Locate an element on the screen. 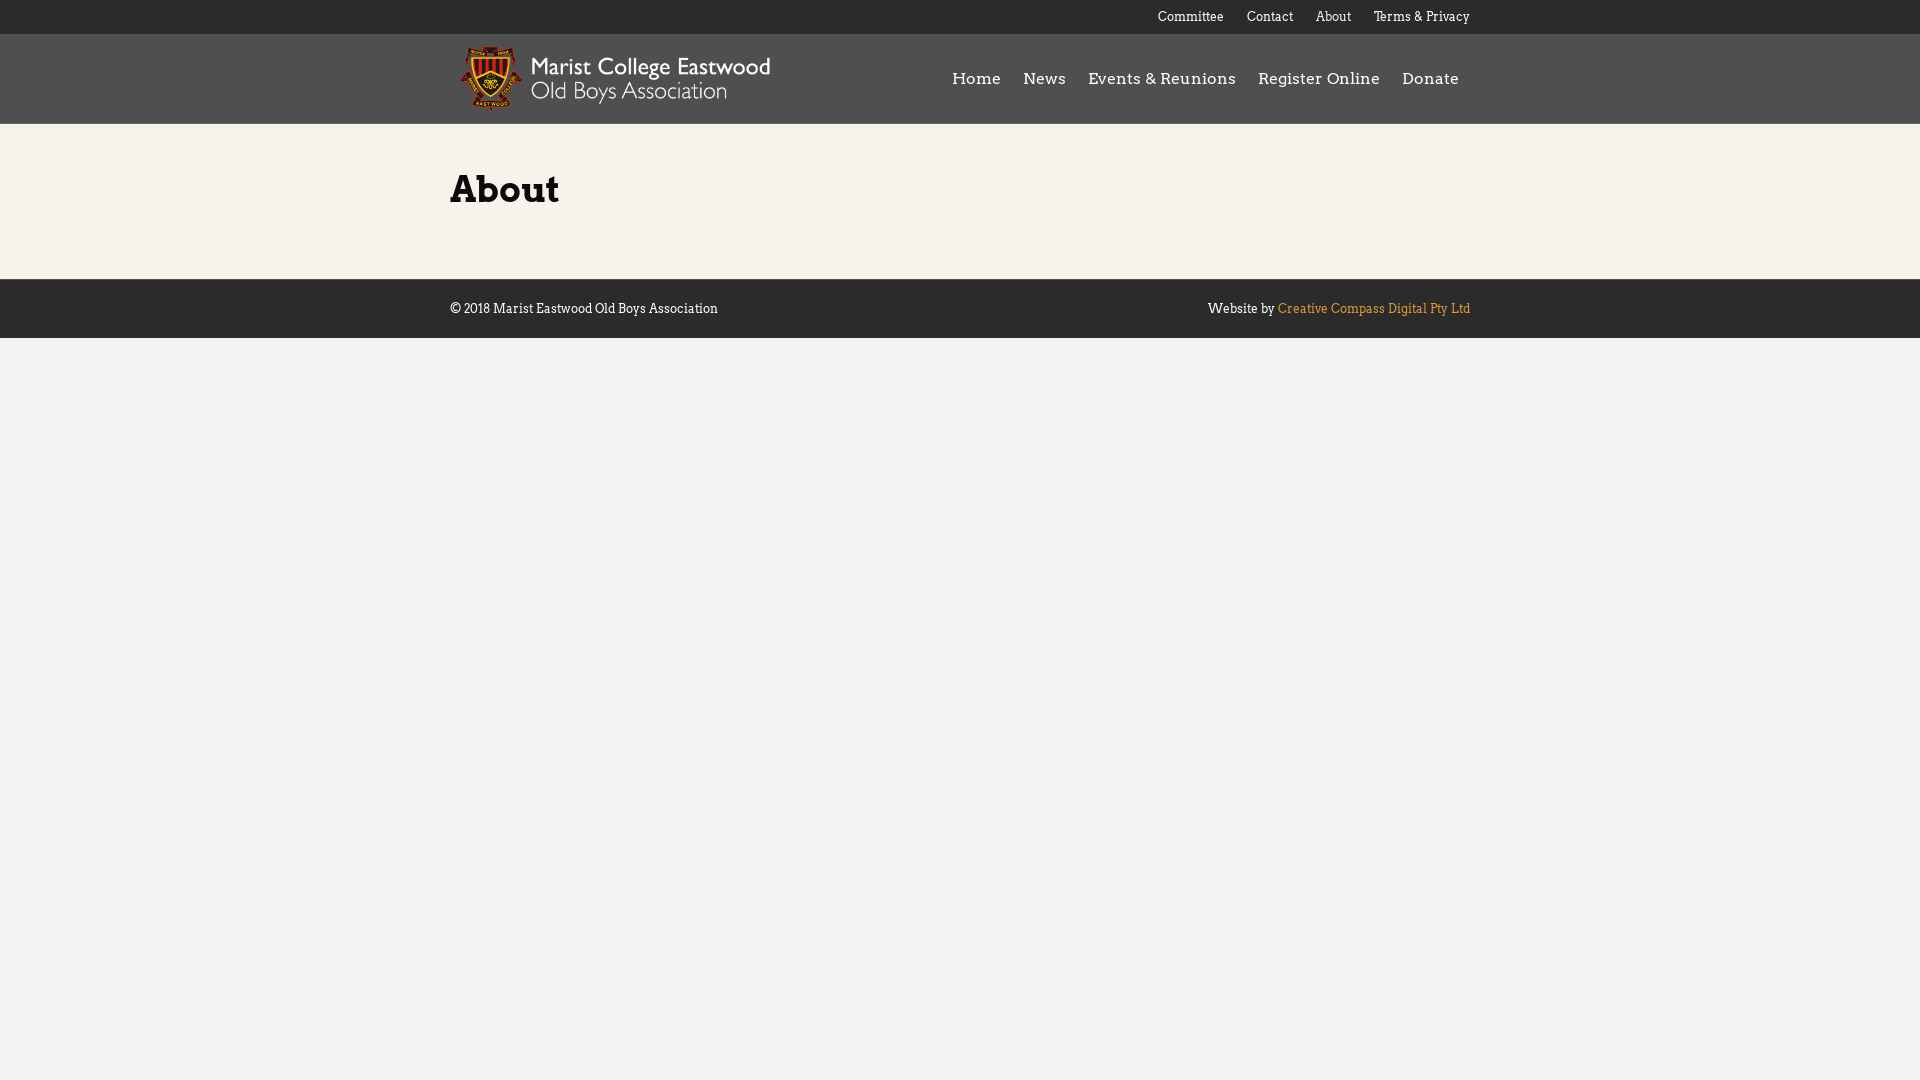 The height and width of the screenshot is (1080, 1920). Events & Reunions is located at coordinates (1162, 79).